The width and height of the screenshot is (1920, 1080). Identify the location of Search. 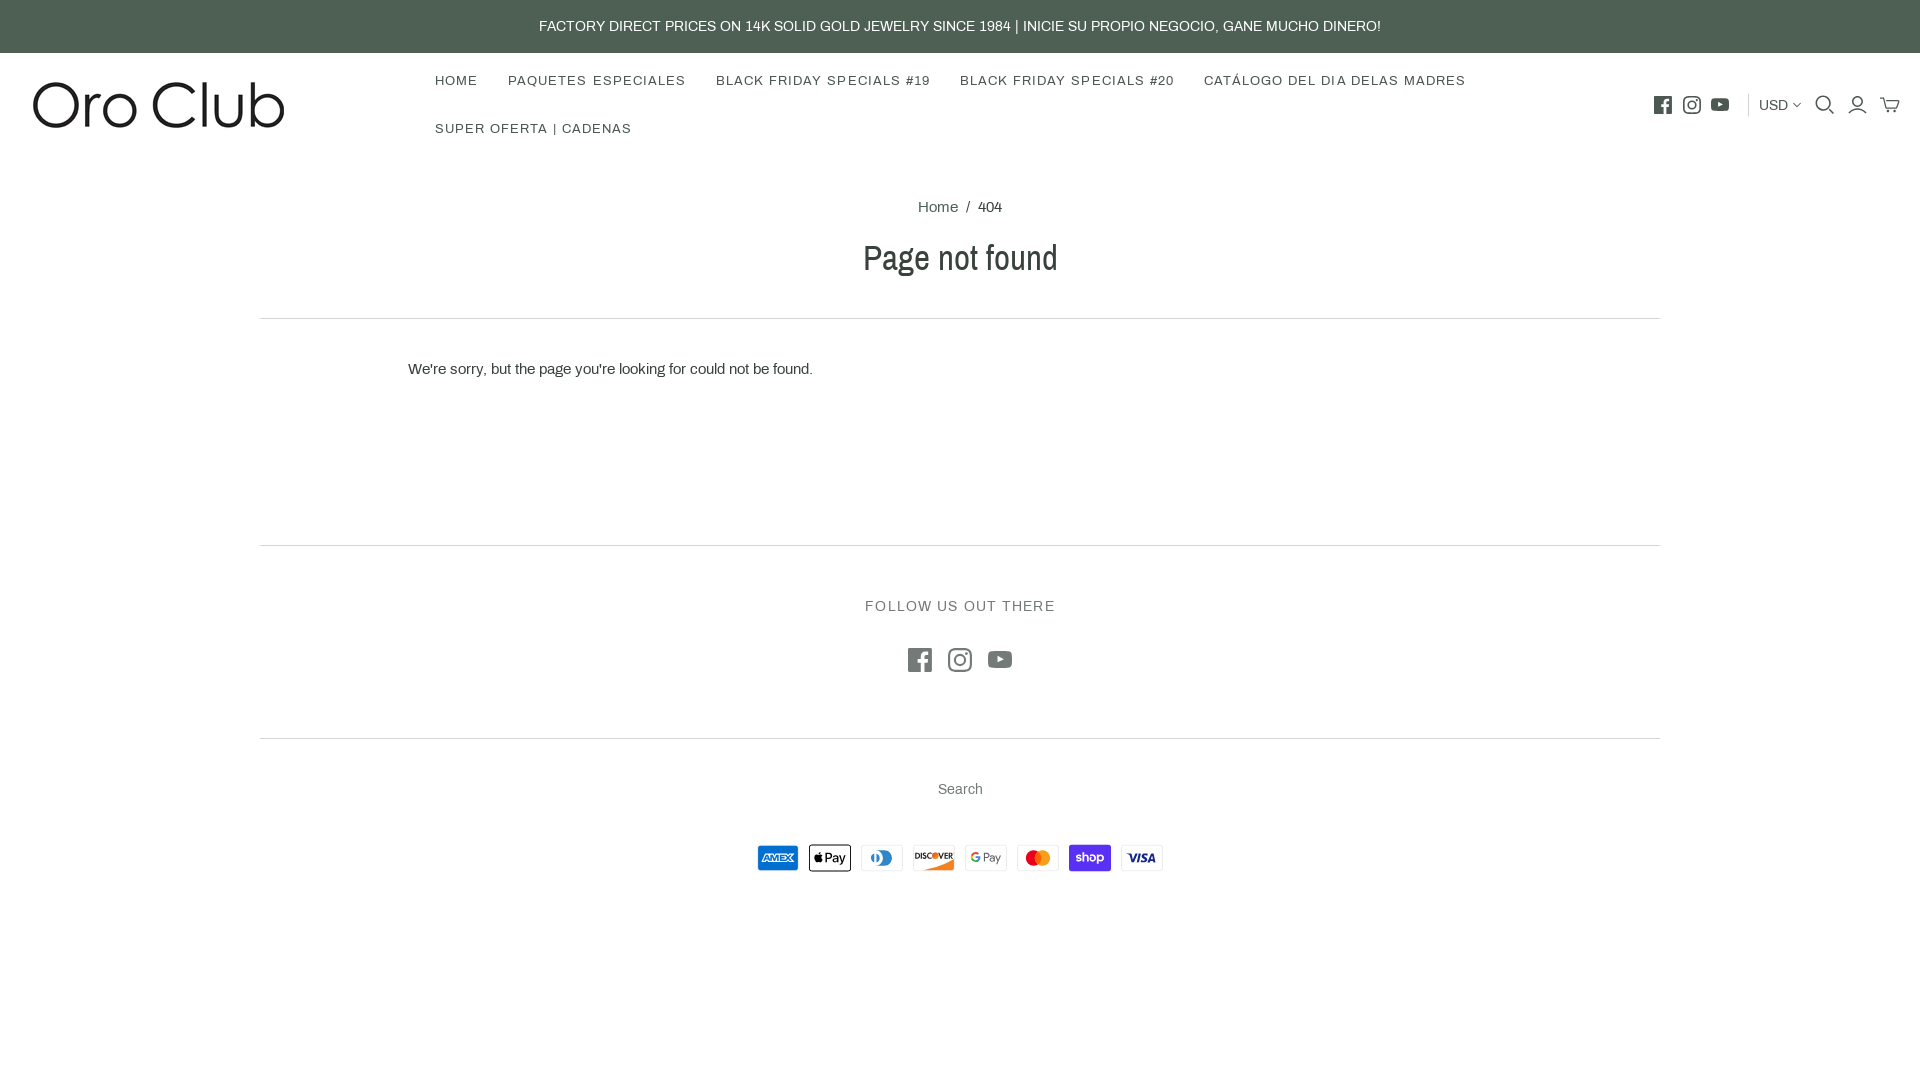
(960, 790).